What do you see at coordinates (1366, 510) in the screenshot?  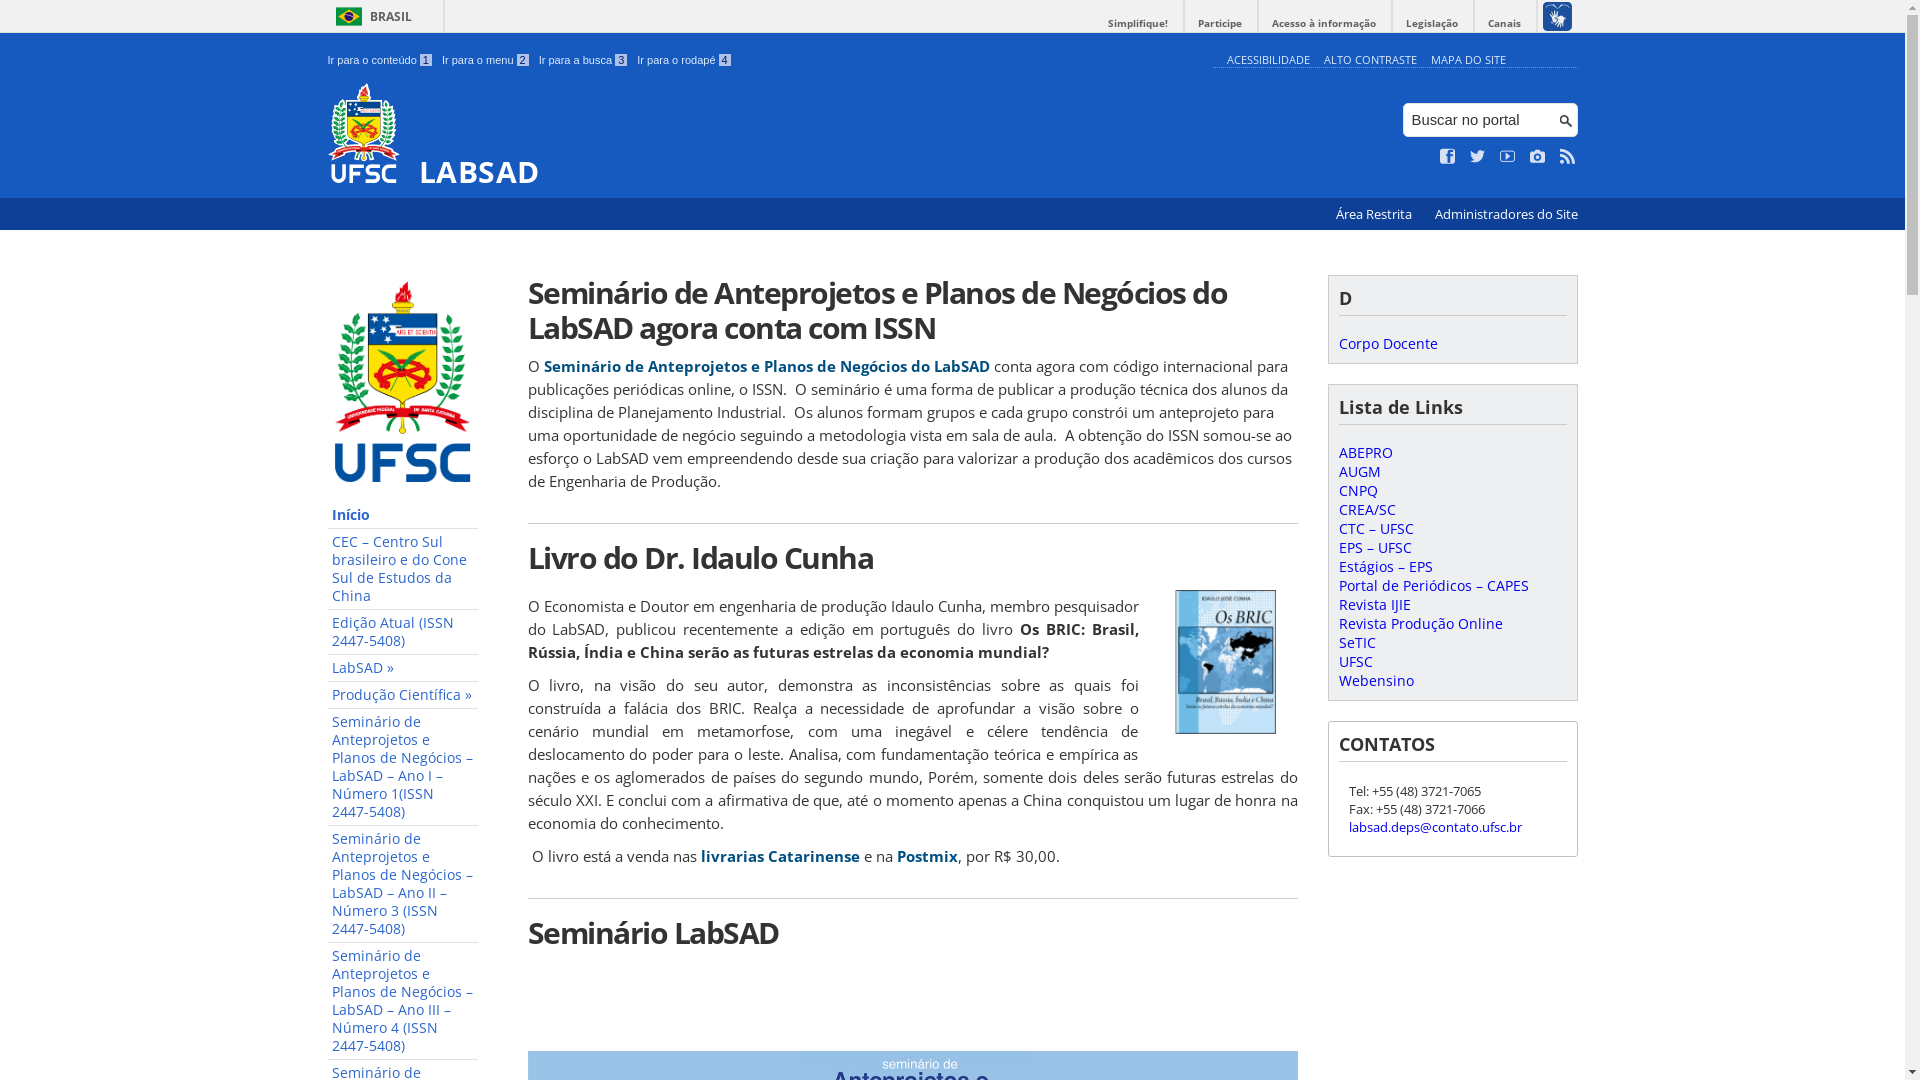 I see `CREA/SC` at bounding box center [1366, 510].